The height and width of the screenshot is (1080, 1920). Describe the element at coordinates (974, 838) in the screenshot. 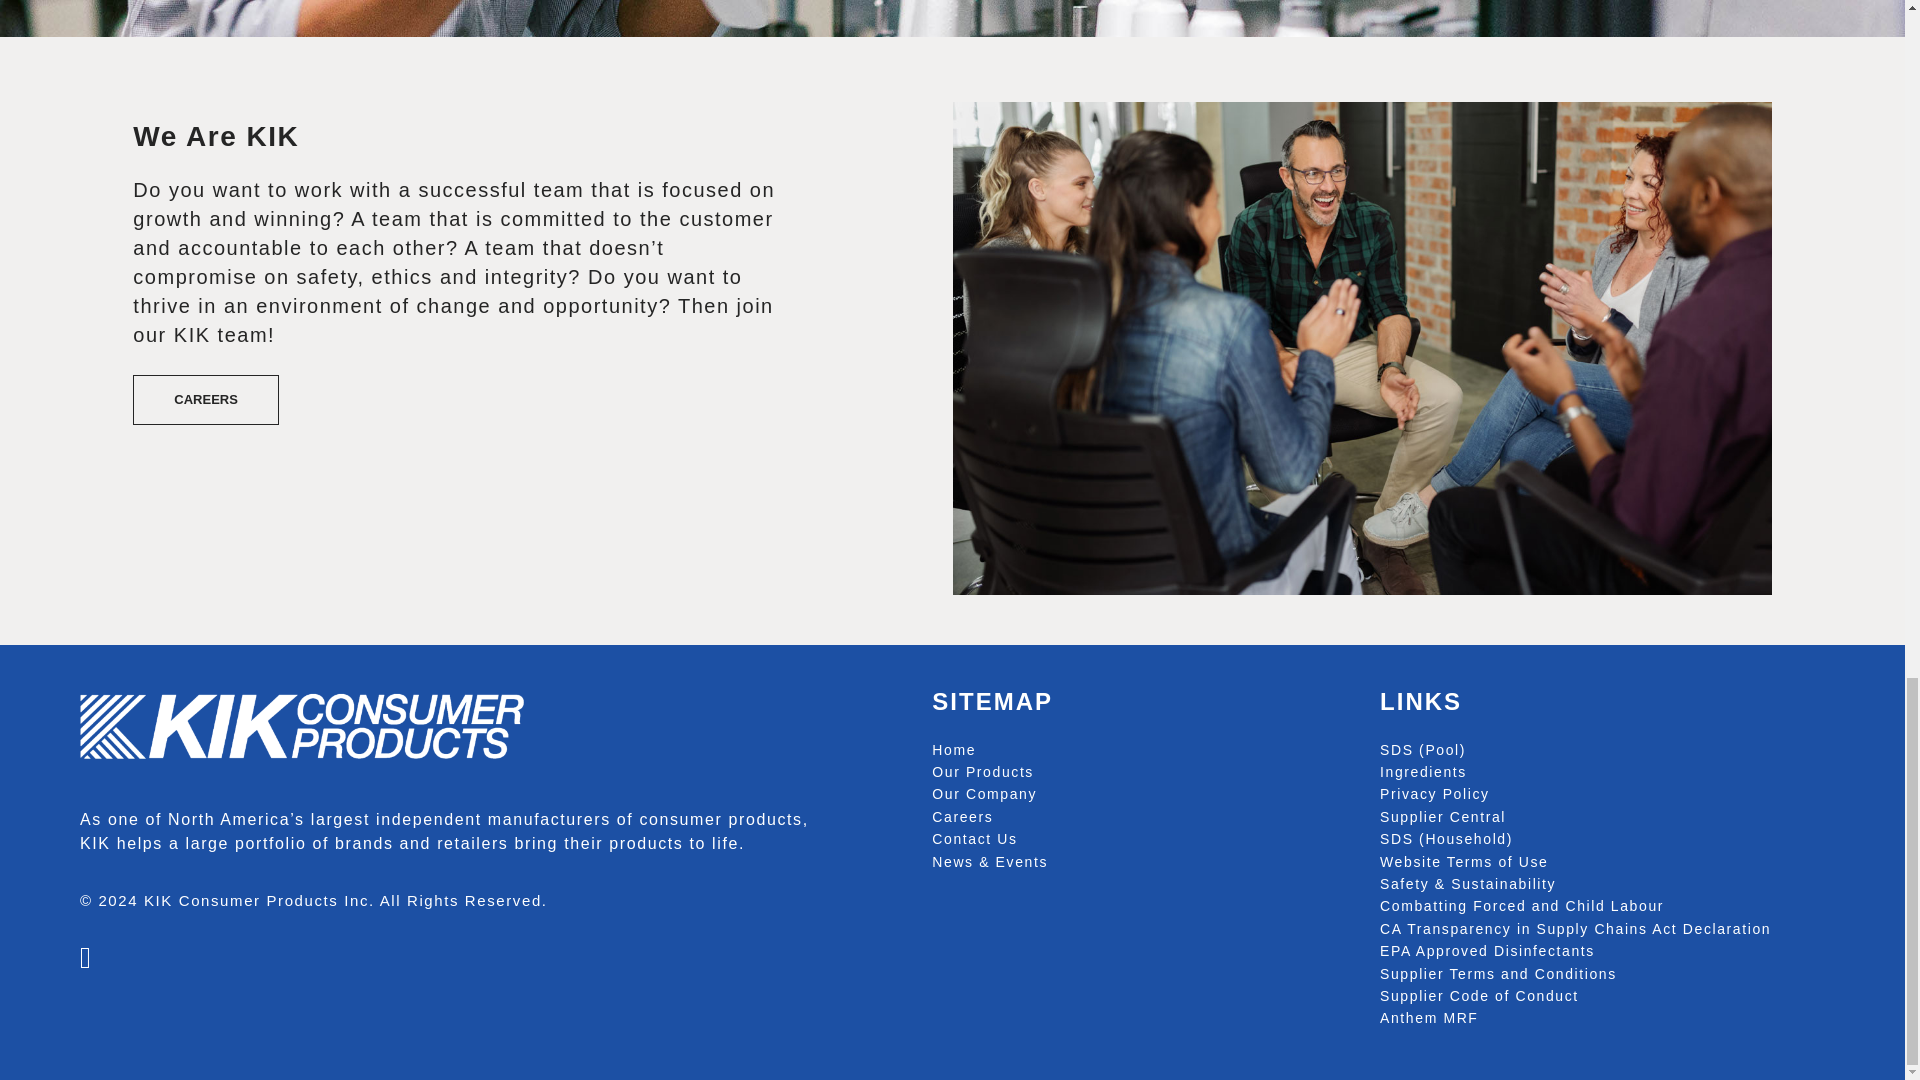

I see `Contact Us` at that location.